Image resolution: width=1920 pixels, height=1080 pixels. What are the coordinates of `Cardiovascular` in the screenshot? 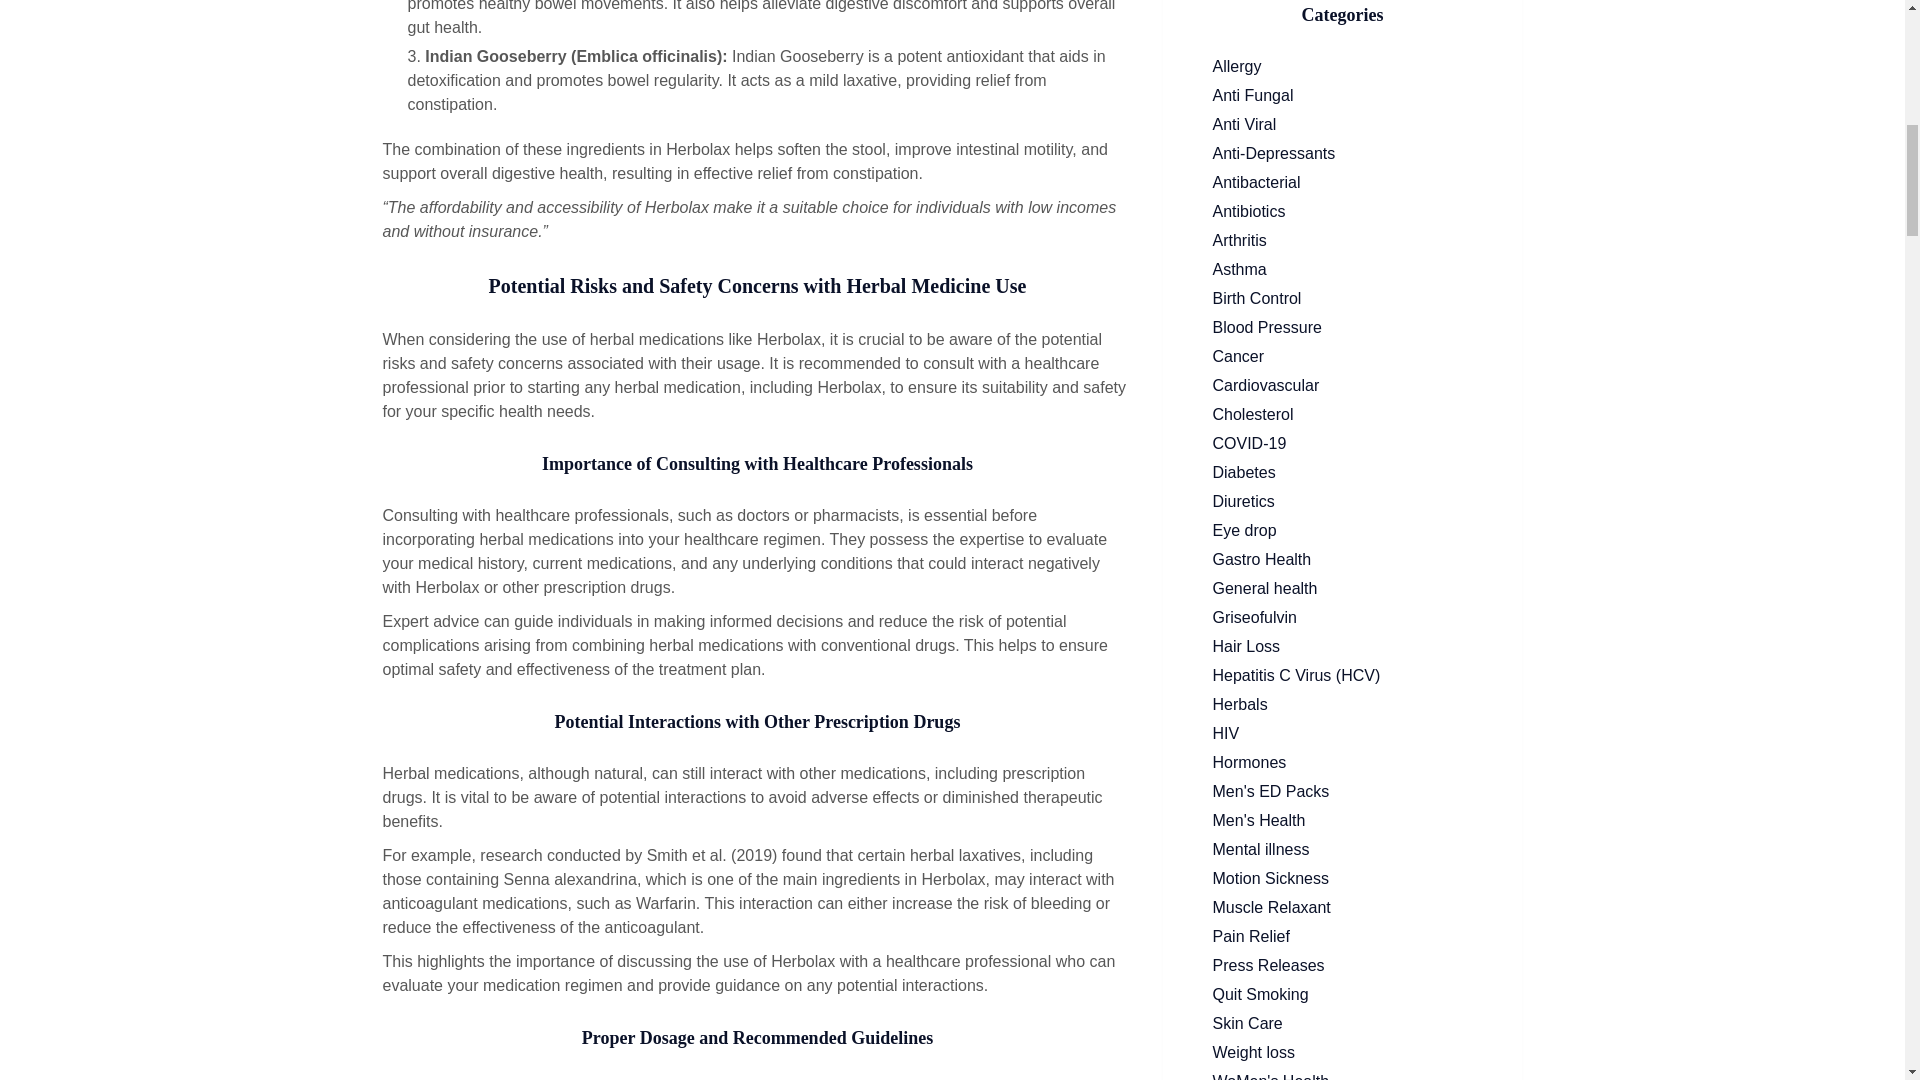 It's located at (1342, 386).